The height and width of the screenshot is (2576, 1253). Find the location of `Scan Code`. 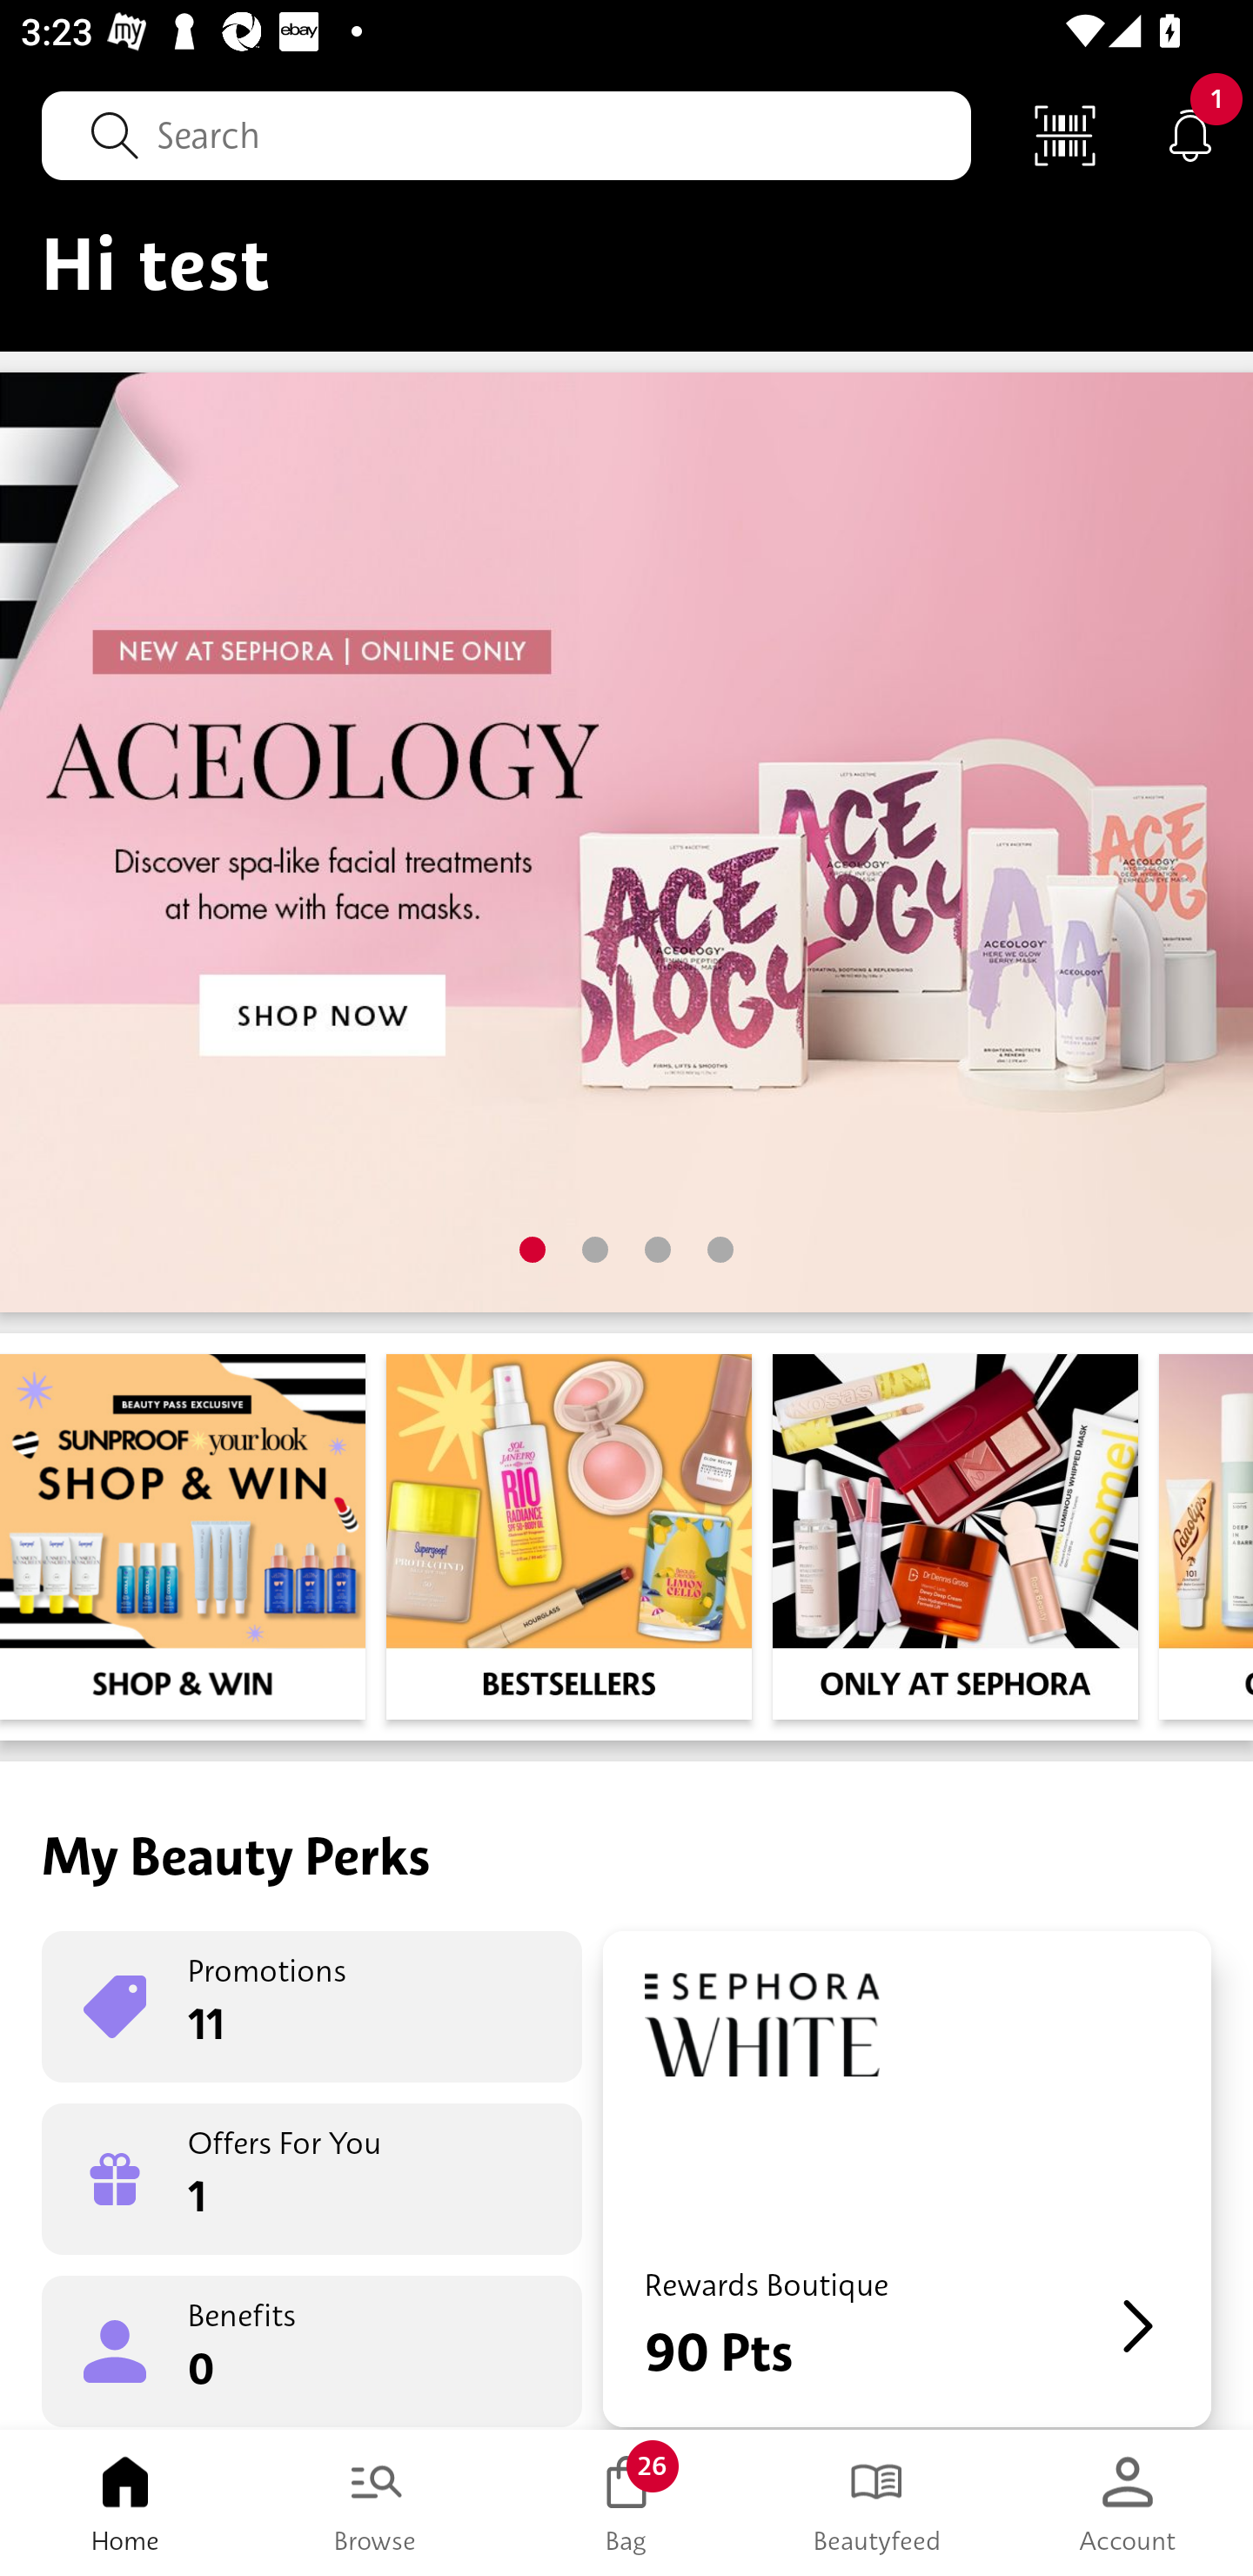

Scan Code is located at coordinates (1065, 134).